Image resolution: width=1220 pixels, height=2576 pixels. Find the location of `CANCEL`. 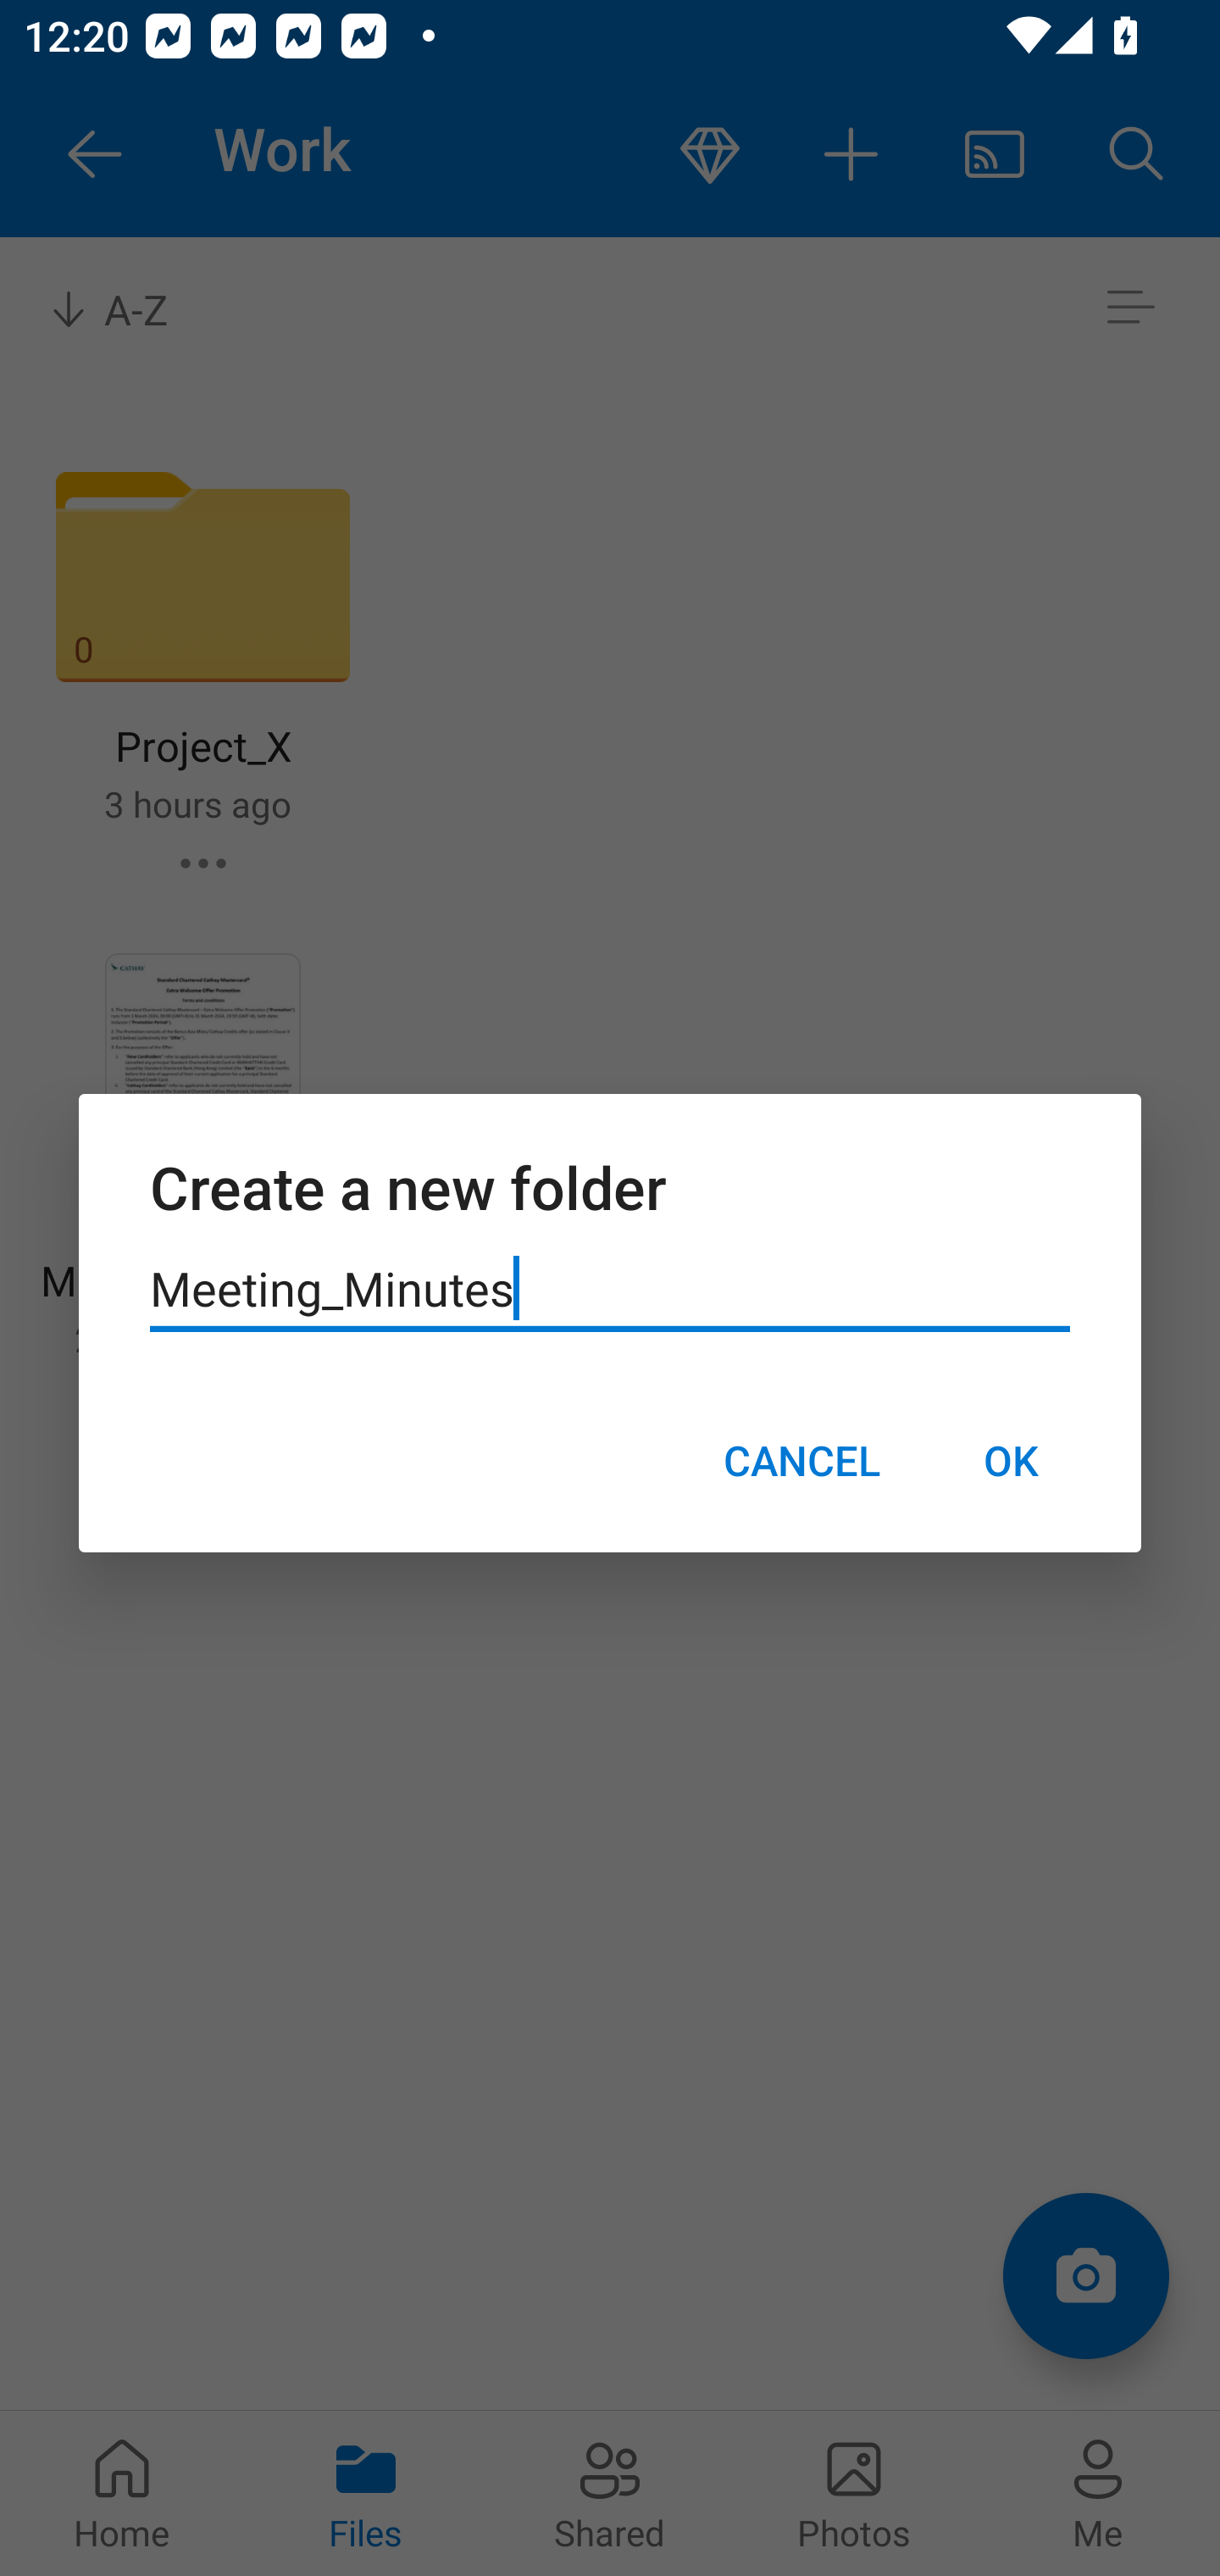

CANCEL is located at coordinates (801, 1460).